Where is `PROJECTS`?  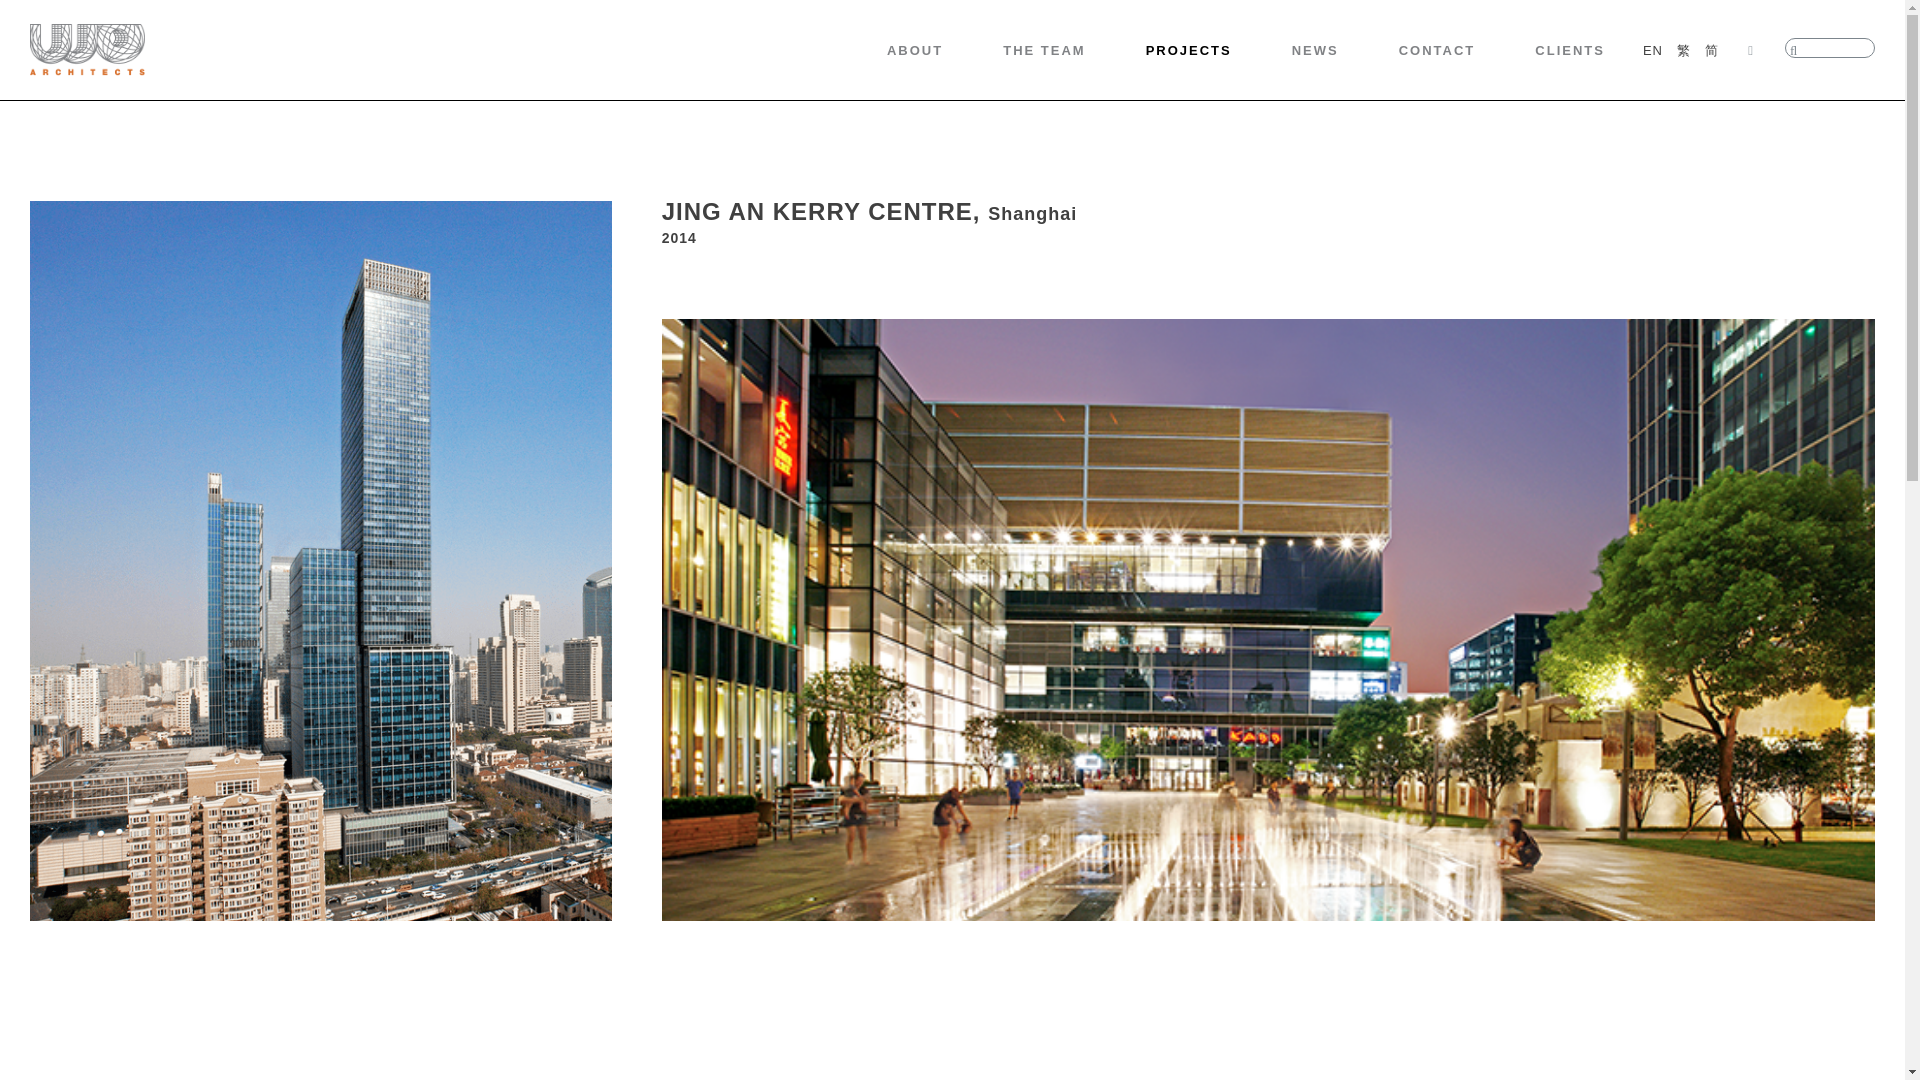 PROJECTS is located at coordinates (1189, 50).